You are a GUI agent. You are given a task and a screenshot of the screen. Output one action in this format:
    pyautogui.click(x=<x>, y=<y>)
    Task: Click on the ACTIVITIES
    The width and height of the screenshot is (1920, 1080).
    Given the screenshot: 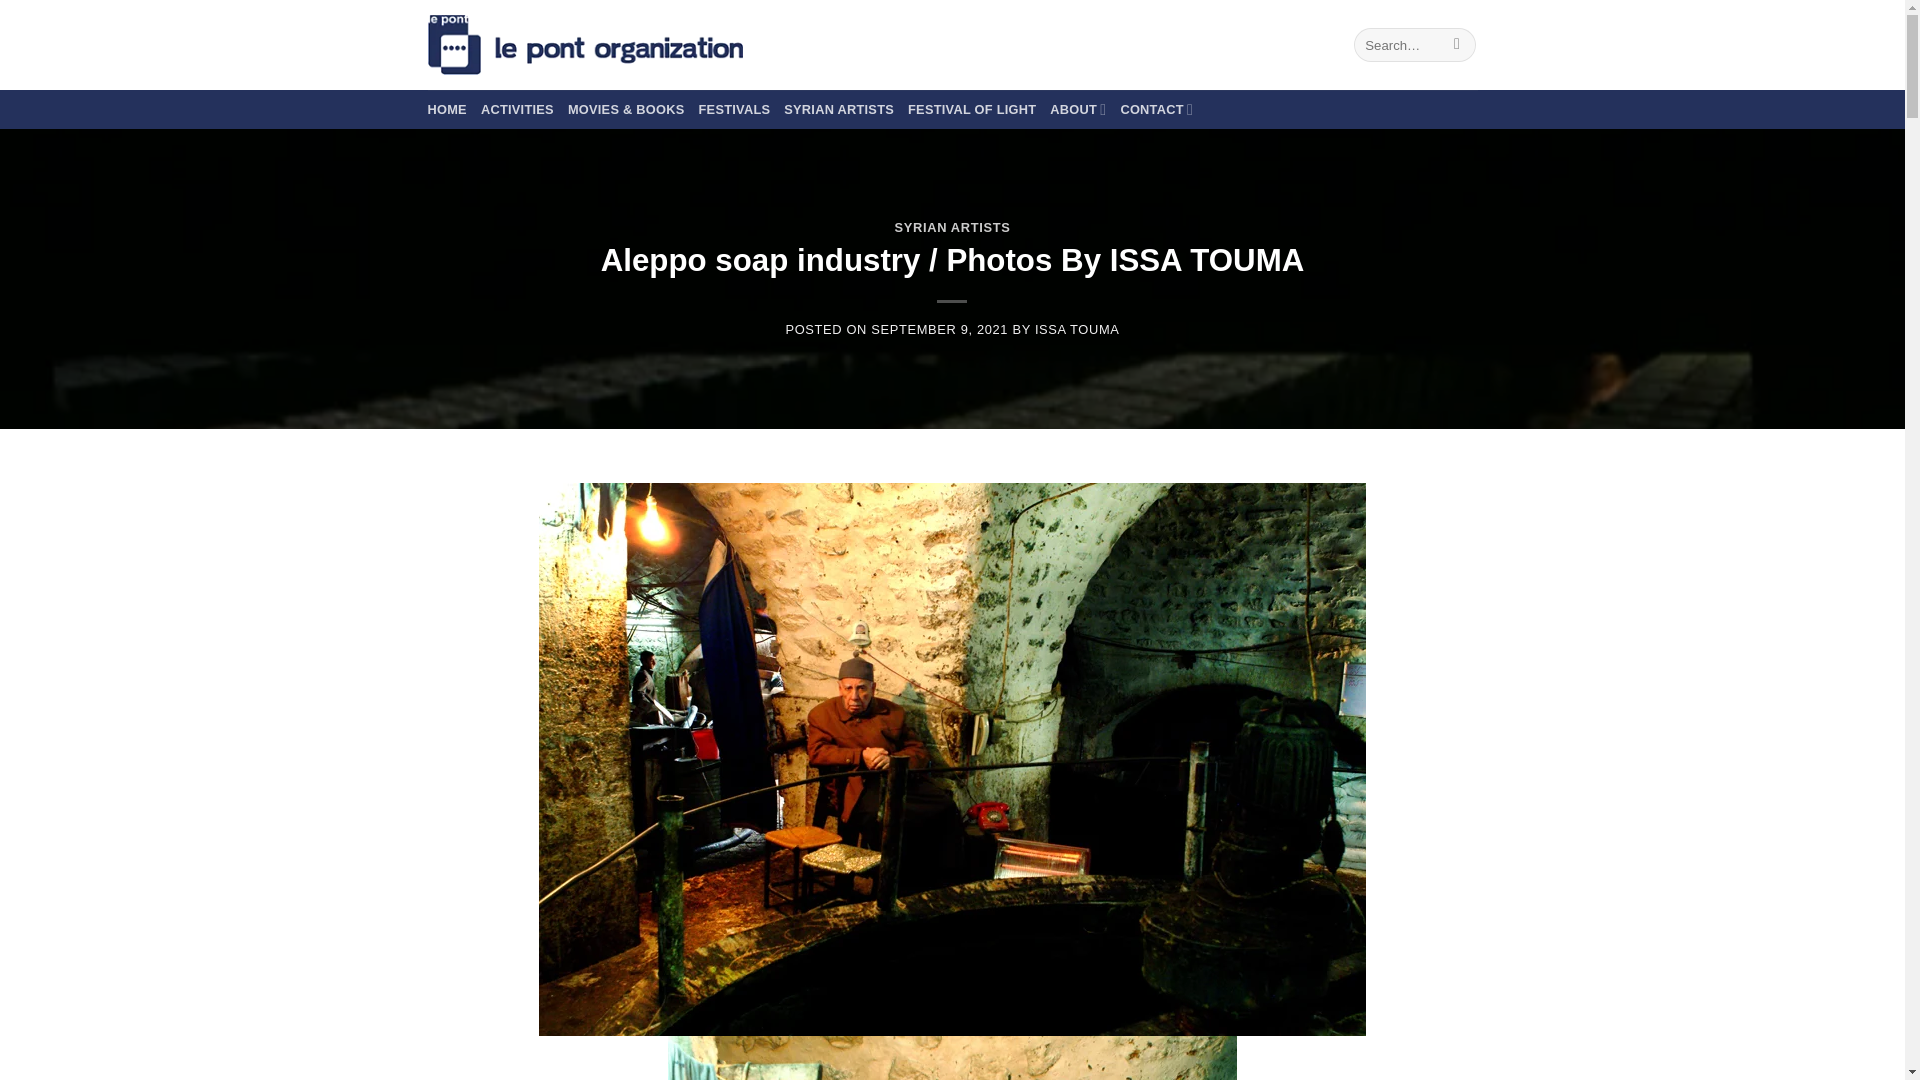 What is the action you would take?
    pyautogui.click(x=518, y=110)
    